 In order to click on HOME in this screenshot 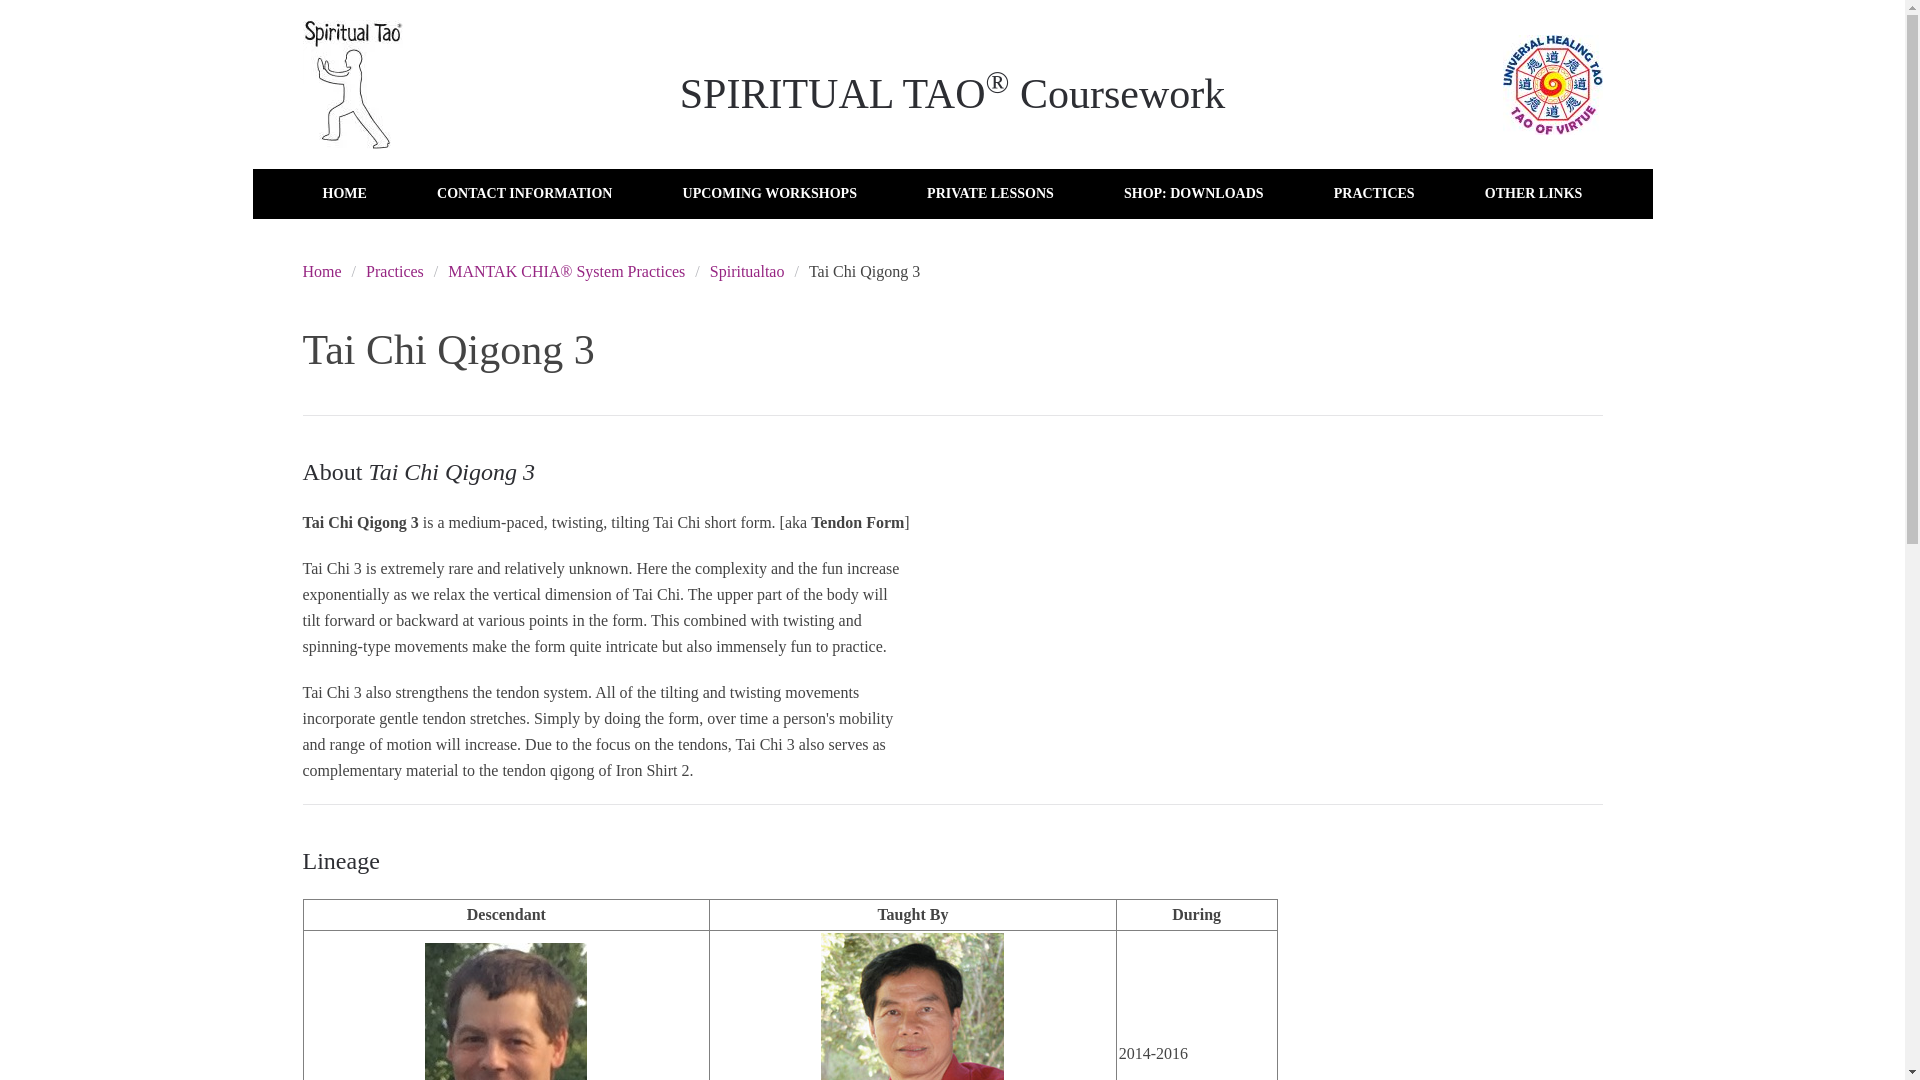, I will do `click(343, 194)`.